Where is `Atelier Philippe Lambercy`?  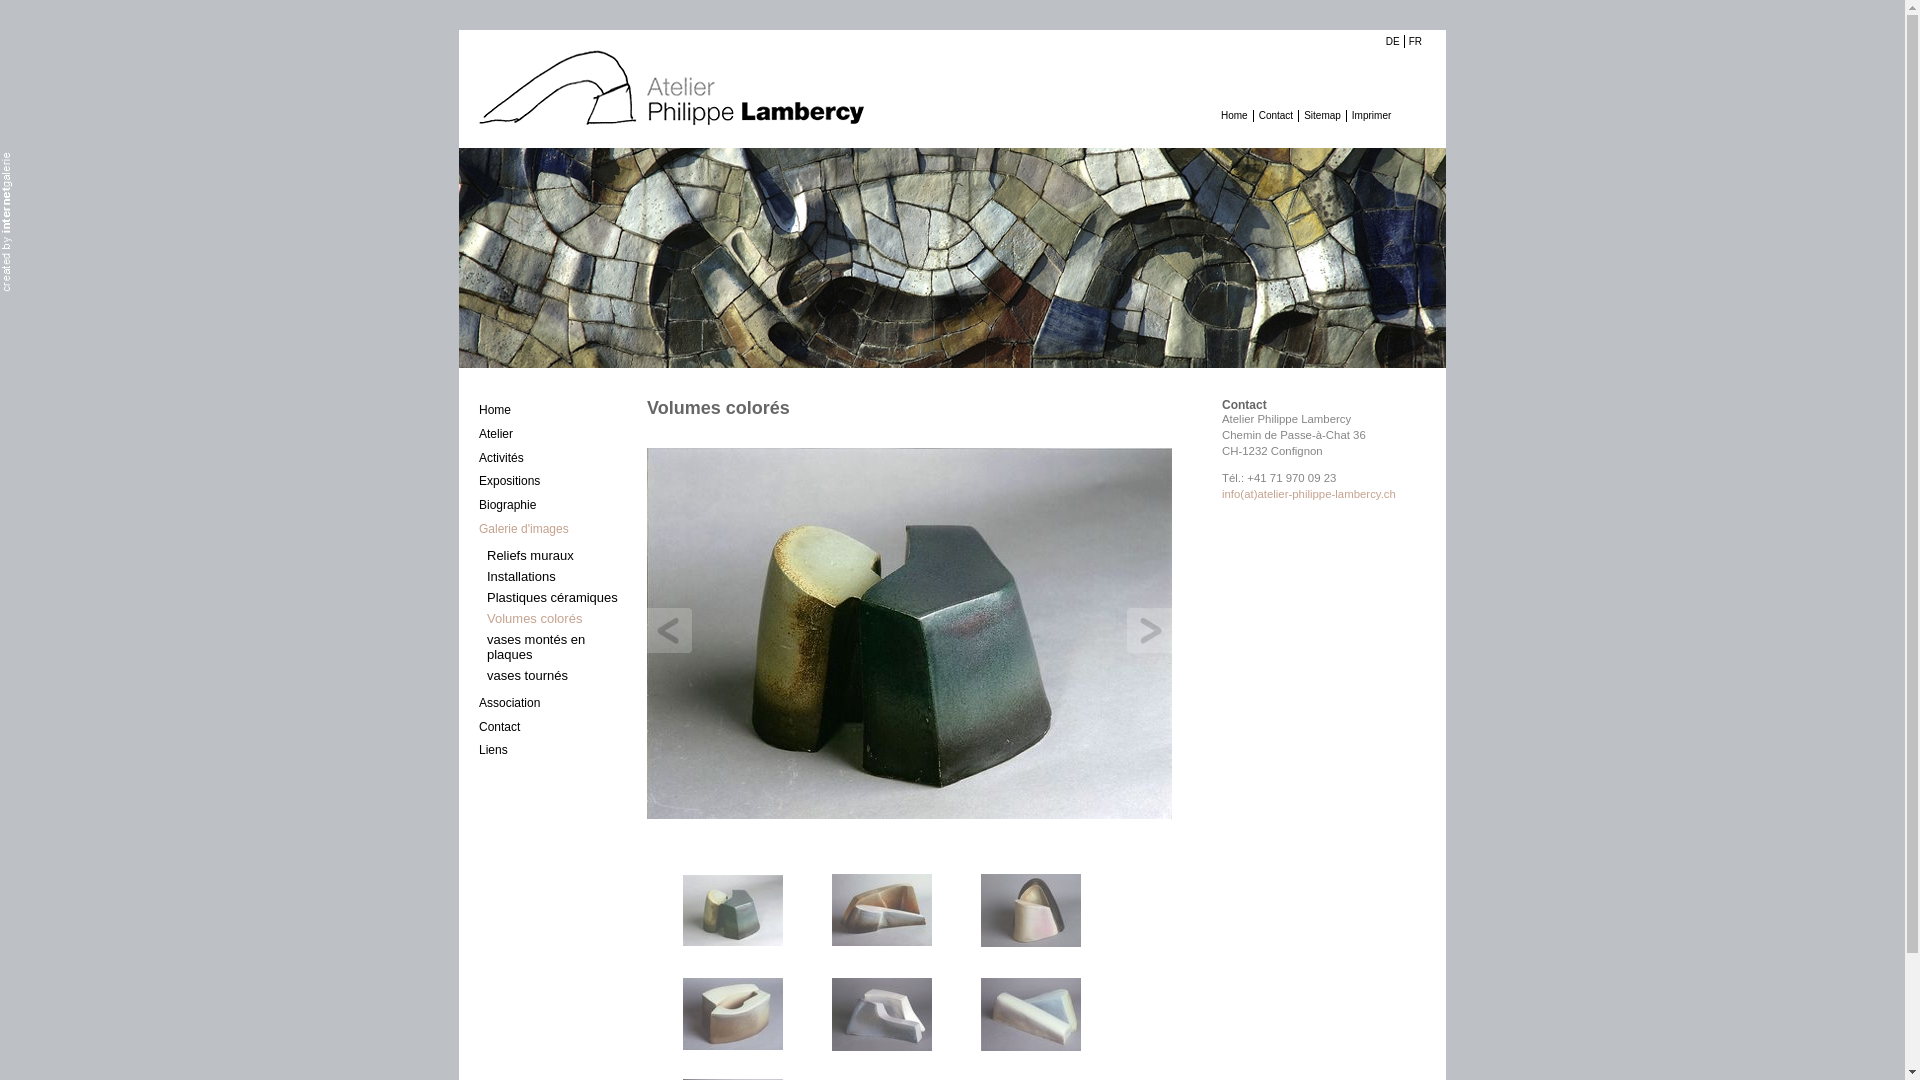 Atelier Philippe Lambercy is located at coordinates (671, 91).